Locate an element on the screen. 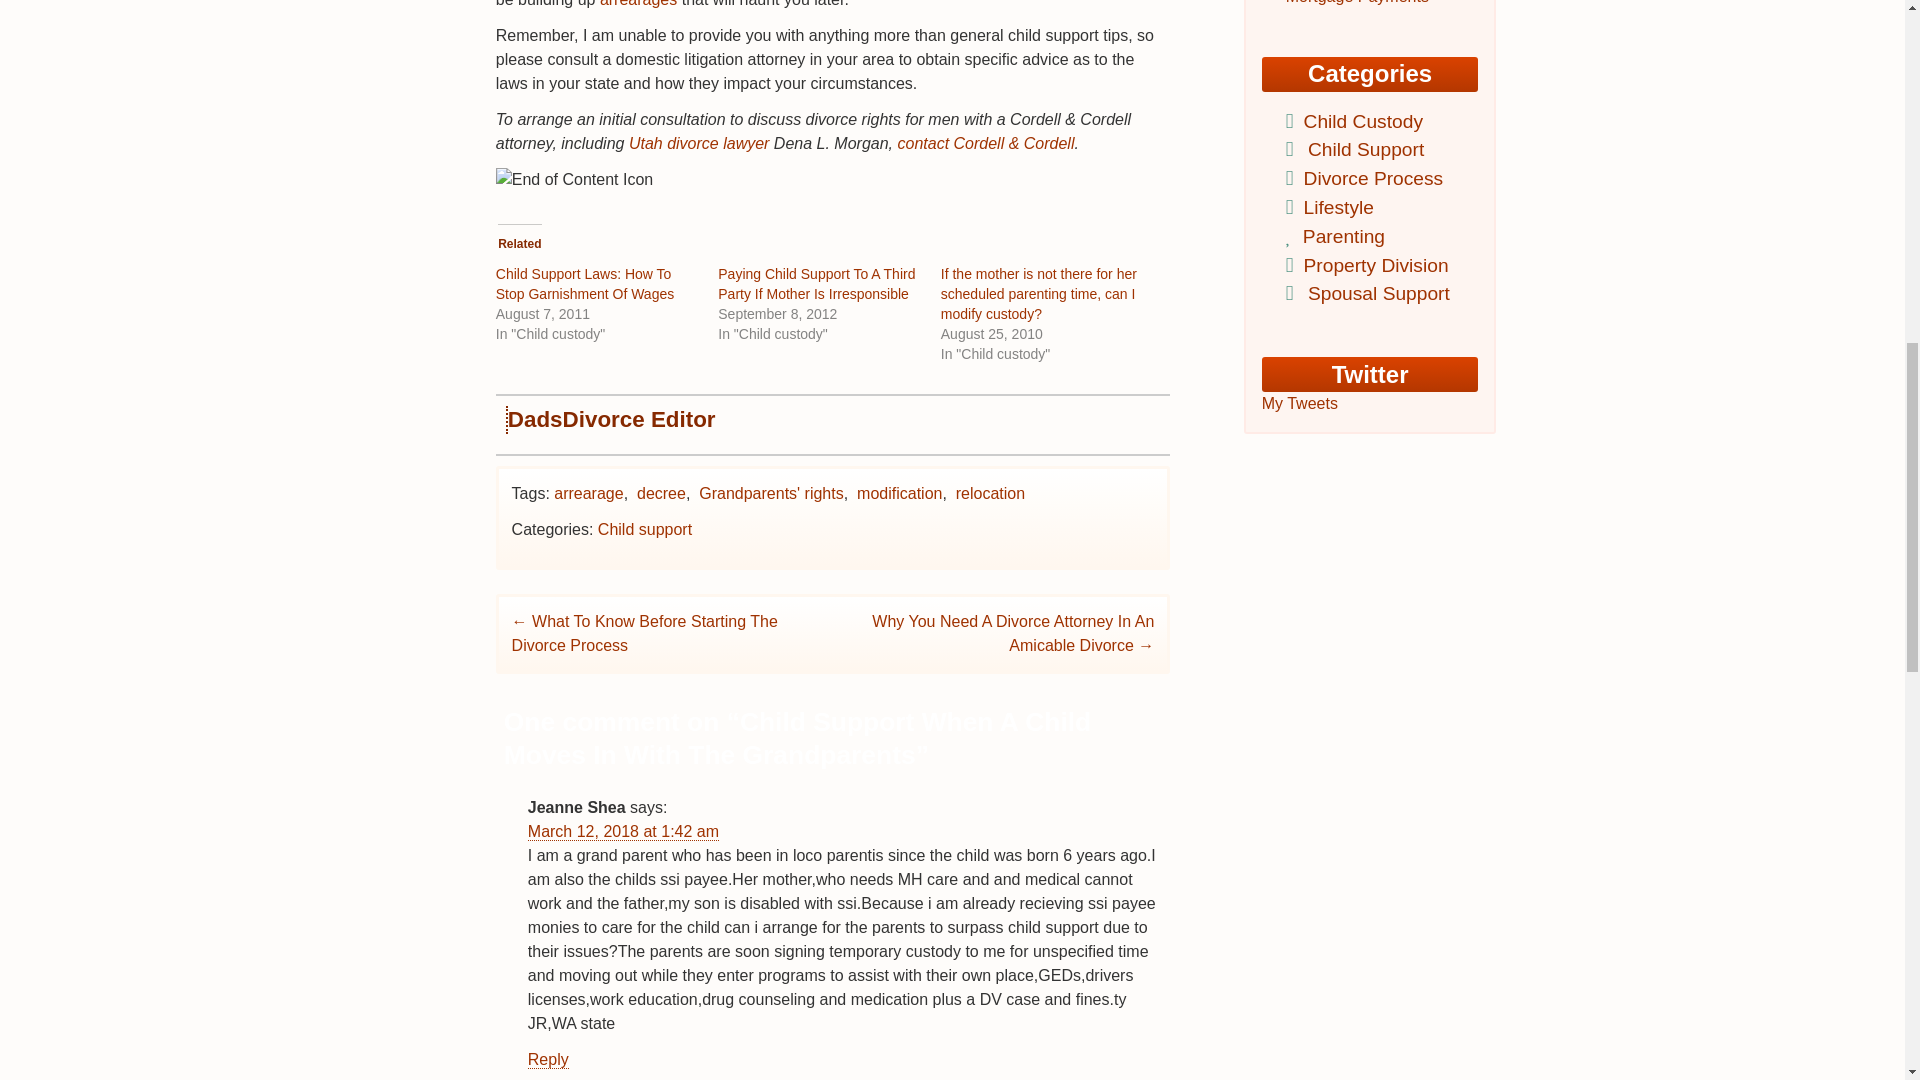  Grandparents' rights is located at coordinates (770, 493).